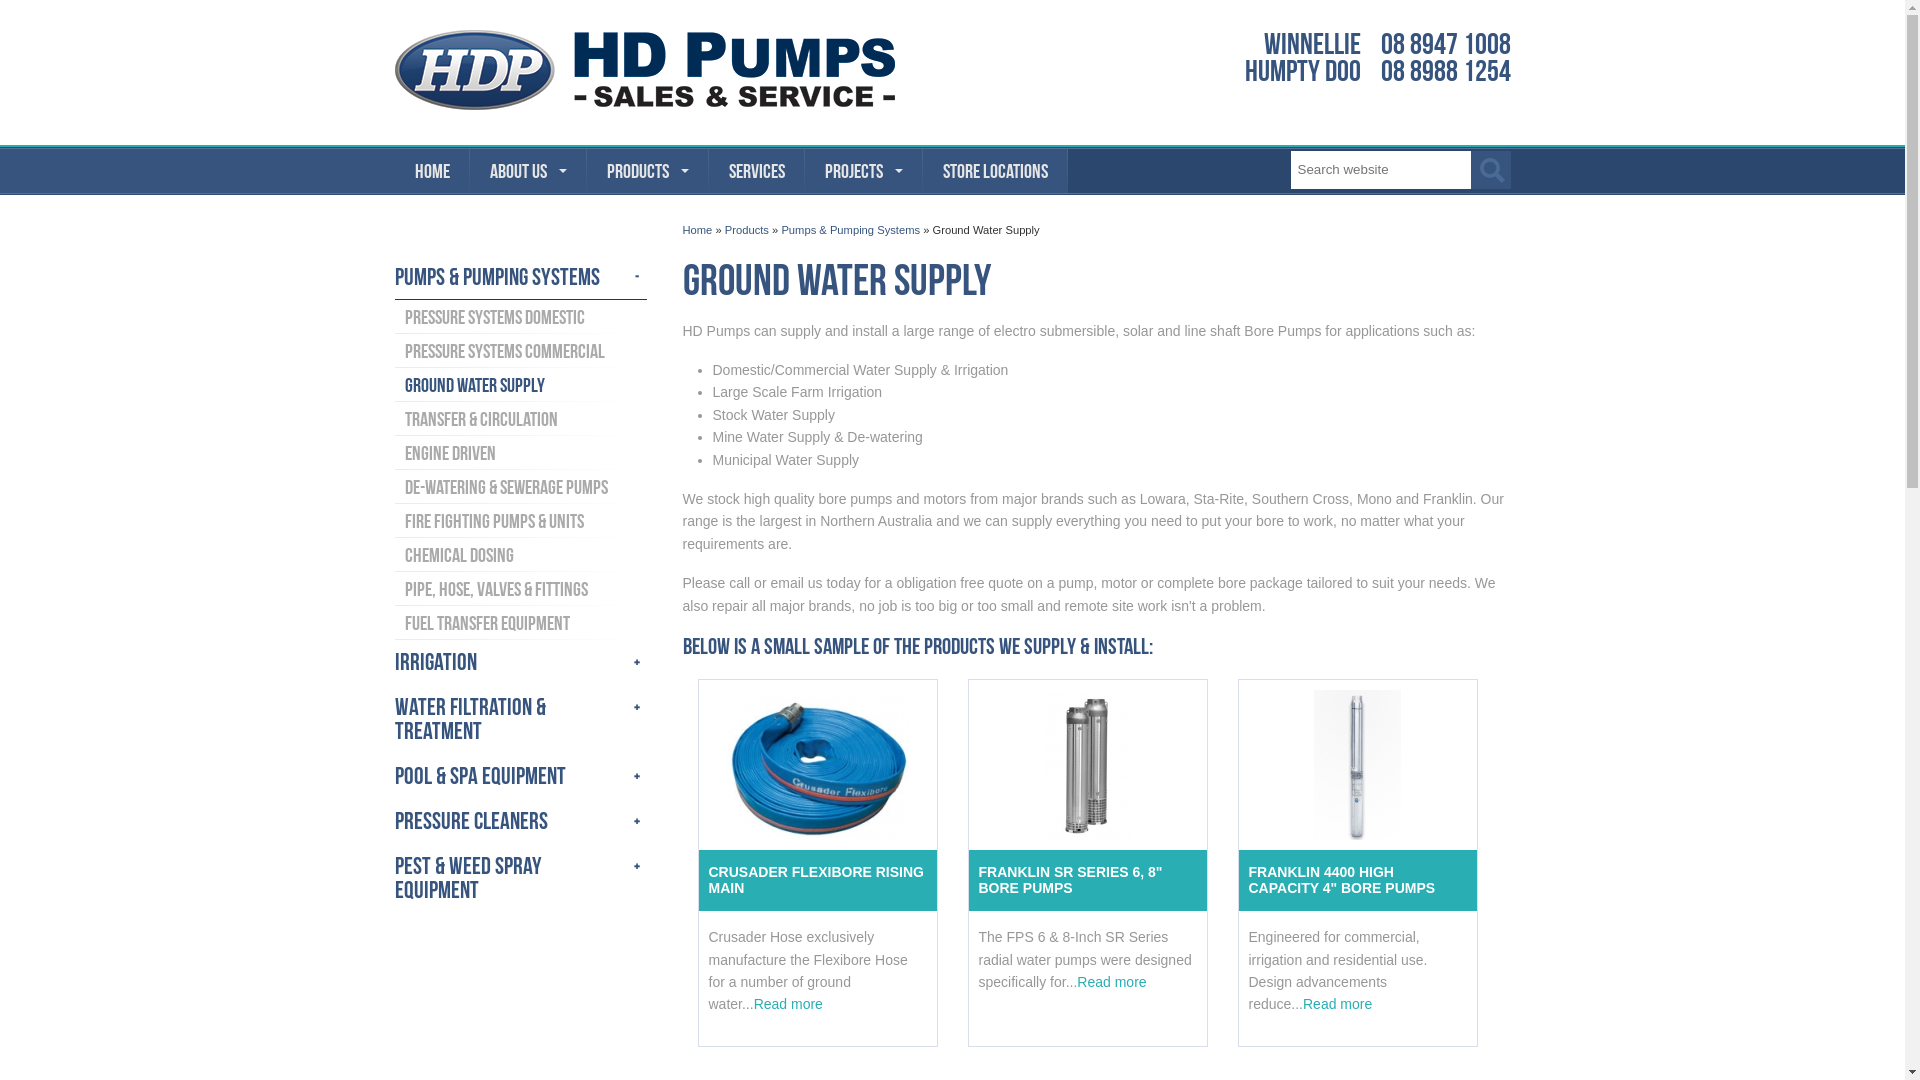  What do you see at coordinates (520, 521) in the screenshot?
I see `FIRE FIGHTING PUMPS & UNITS` at bounding box center [520, 521].